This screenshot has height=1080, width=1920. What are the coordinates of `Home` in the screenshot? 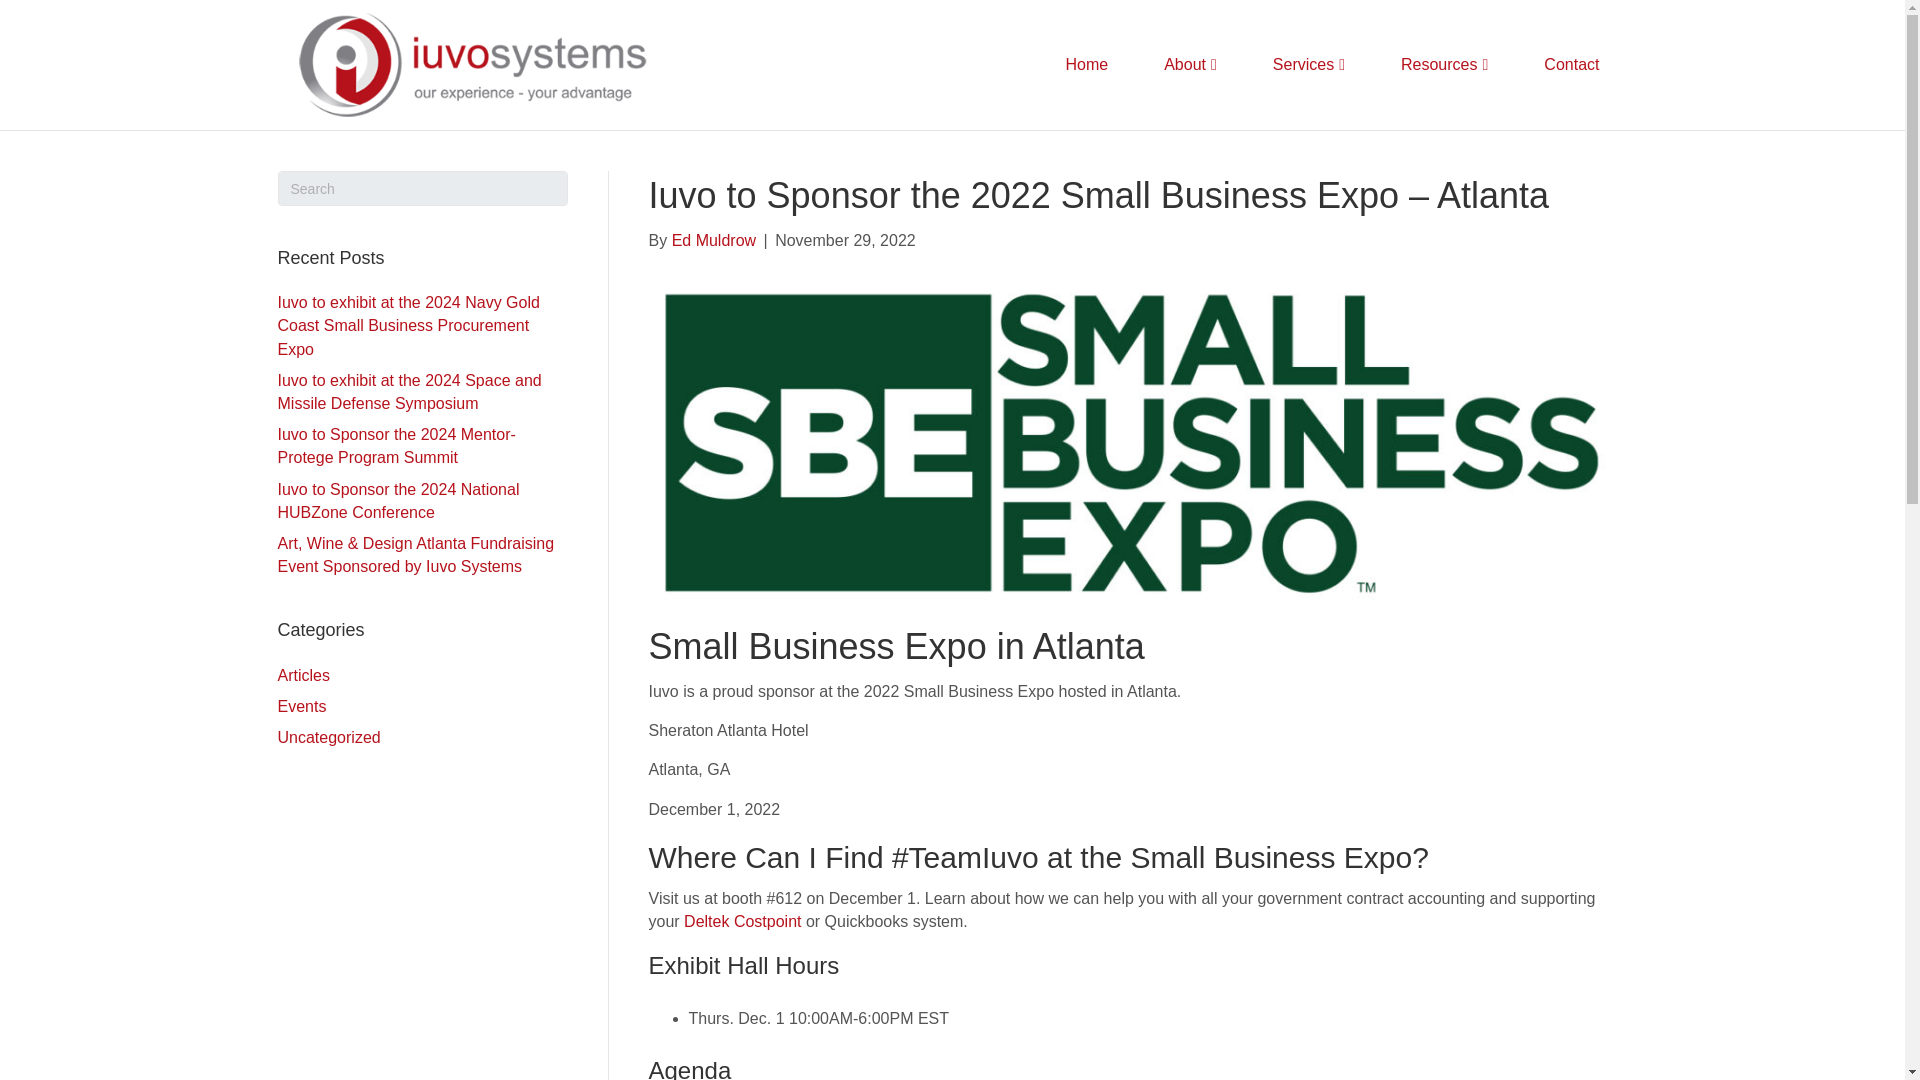 It's located at (1086, 64).